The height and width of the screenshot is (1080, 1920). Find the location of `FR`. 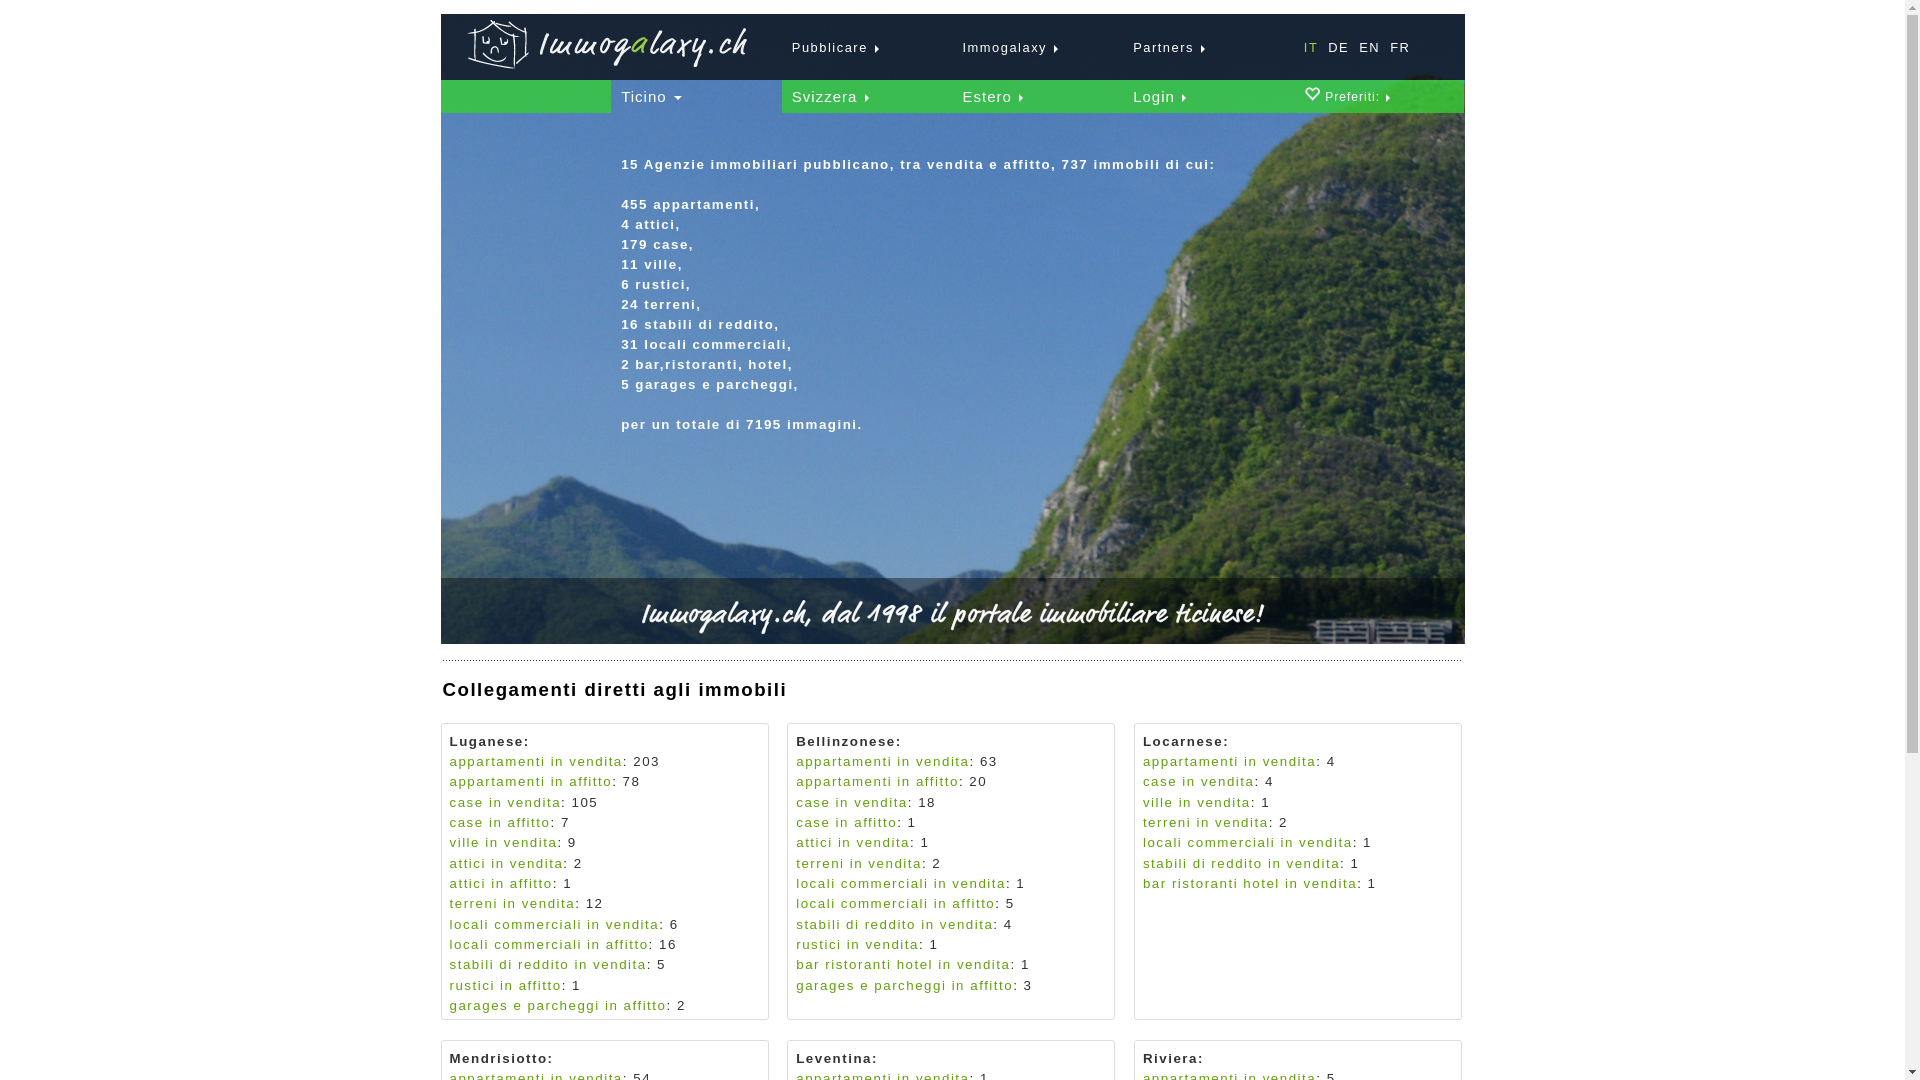

FR is located at coordinates (1395, 48).